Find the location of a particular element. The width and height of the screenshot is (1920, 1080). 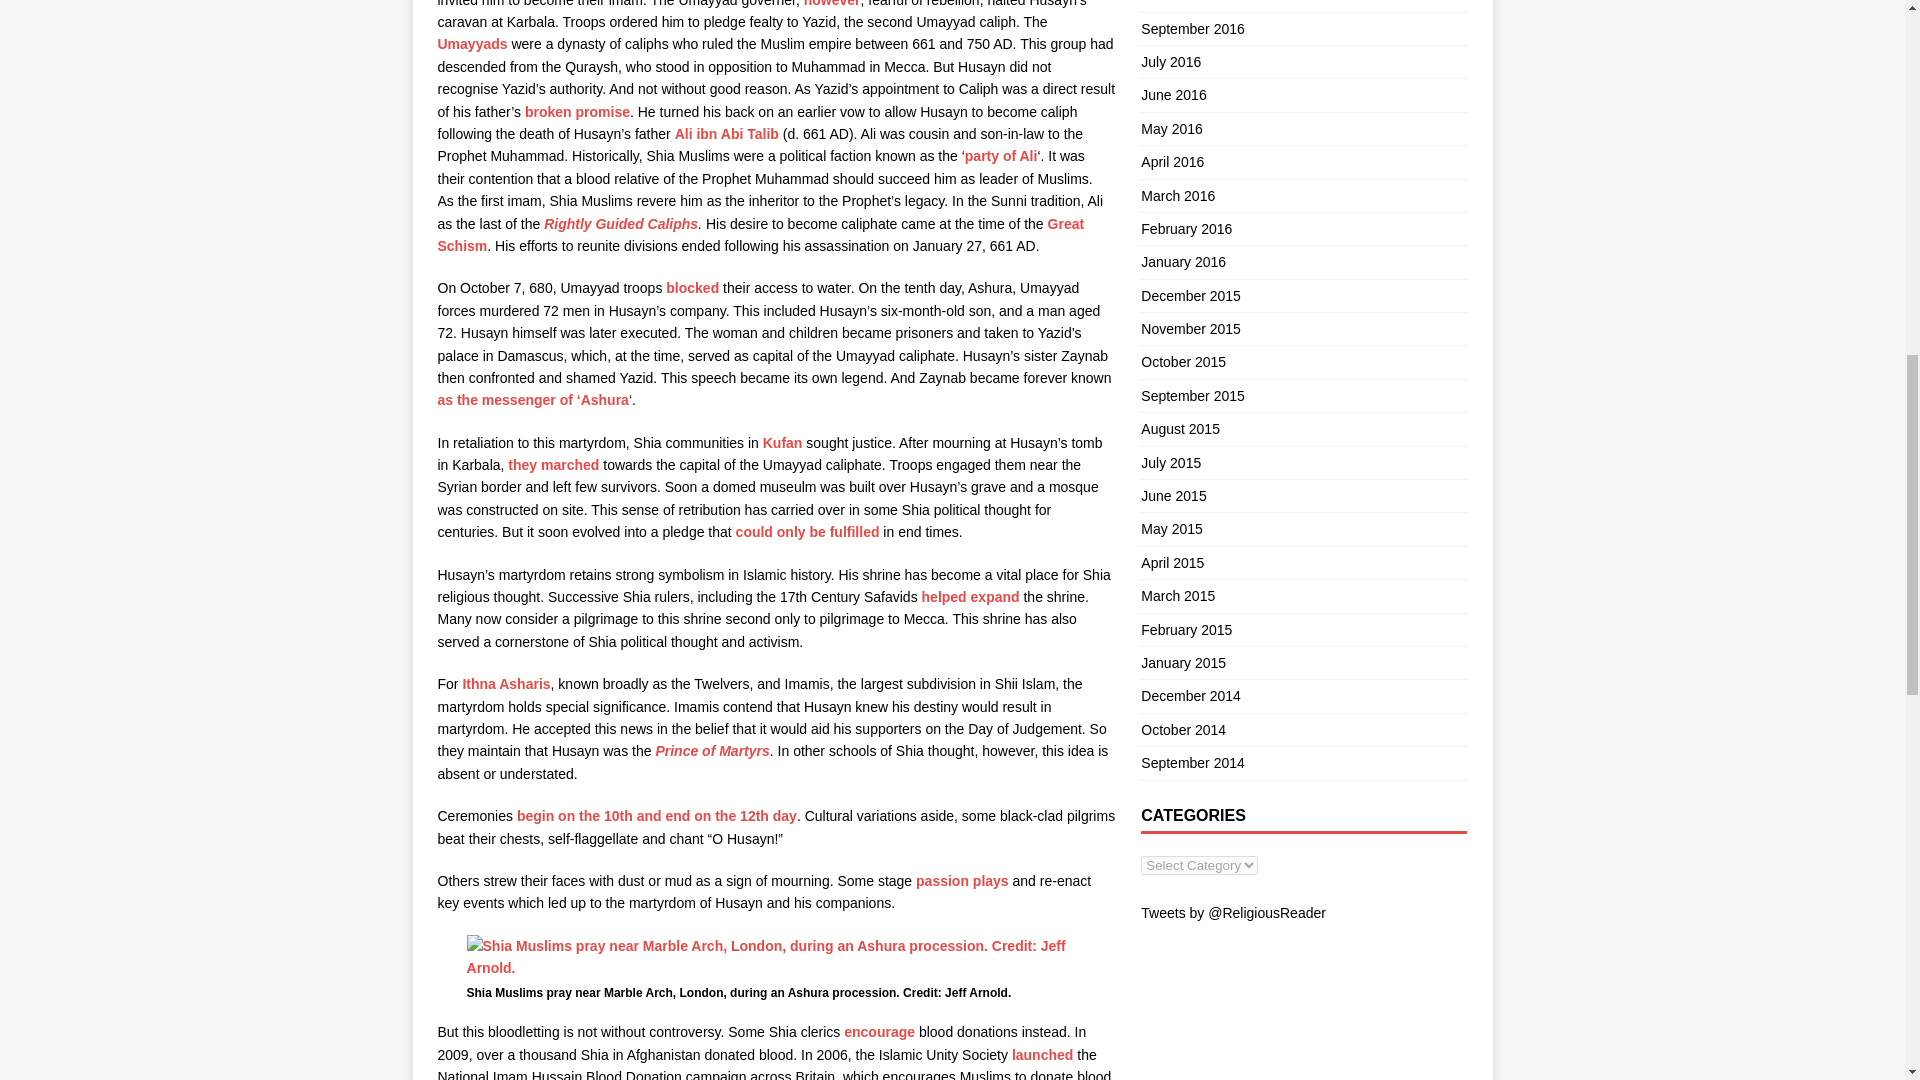

however is located at coordinates (832, 4).